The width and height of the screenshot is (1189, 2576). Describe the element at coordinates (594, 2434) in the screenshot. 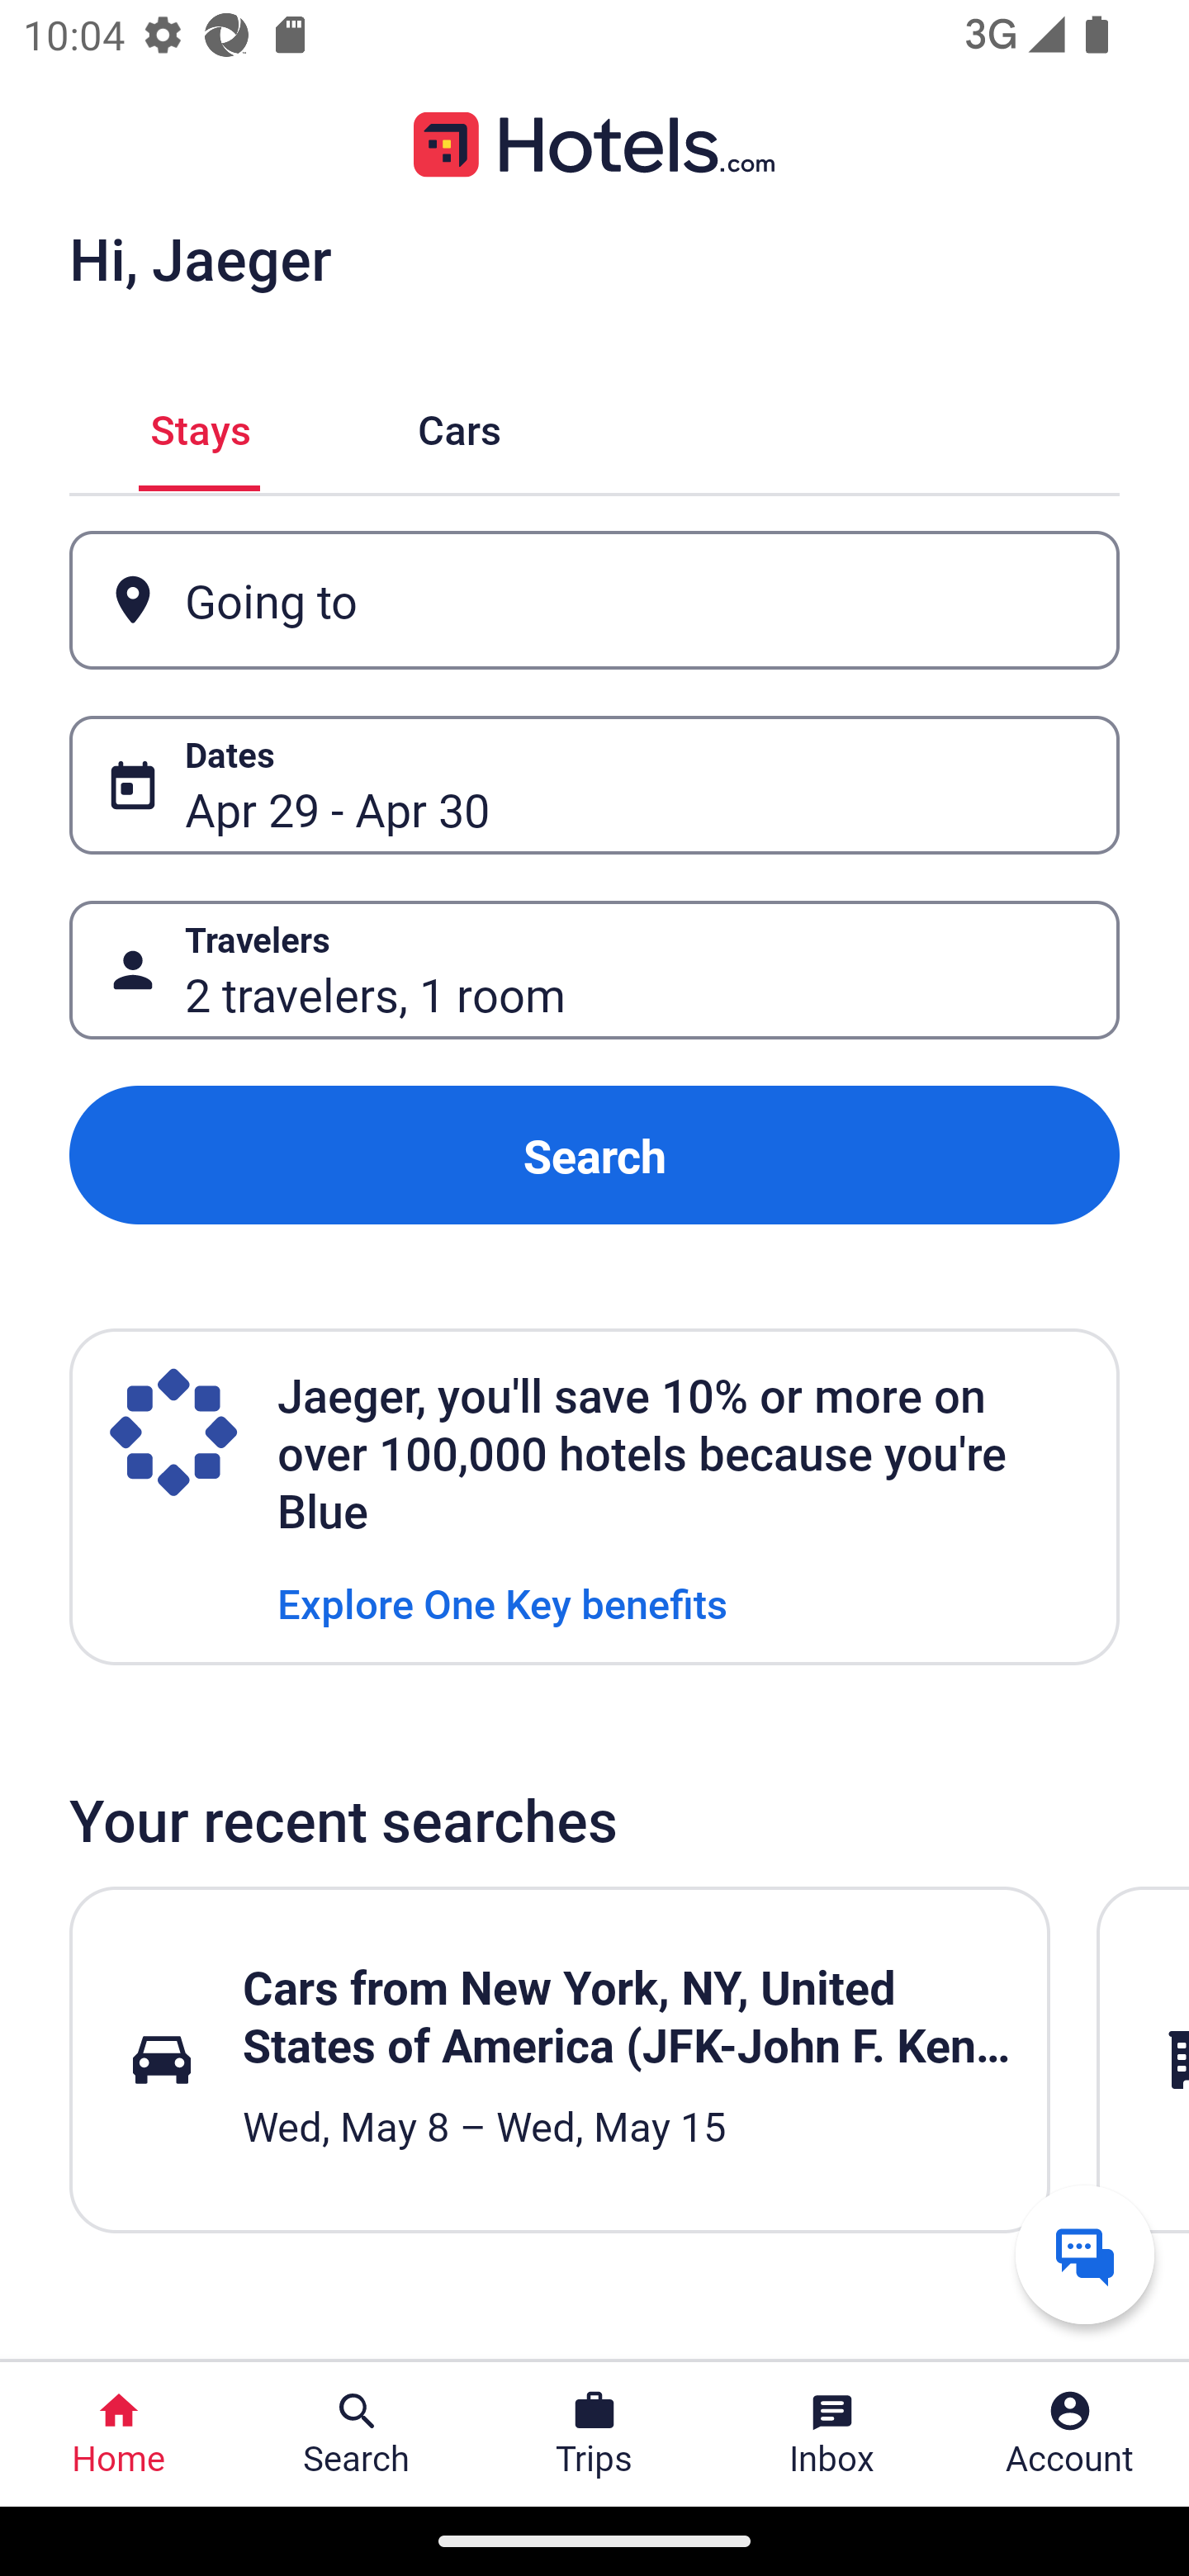

I see `Trips Trips Button` at that location.